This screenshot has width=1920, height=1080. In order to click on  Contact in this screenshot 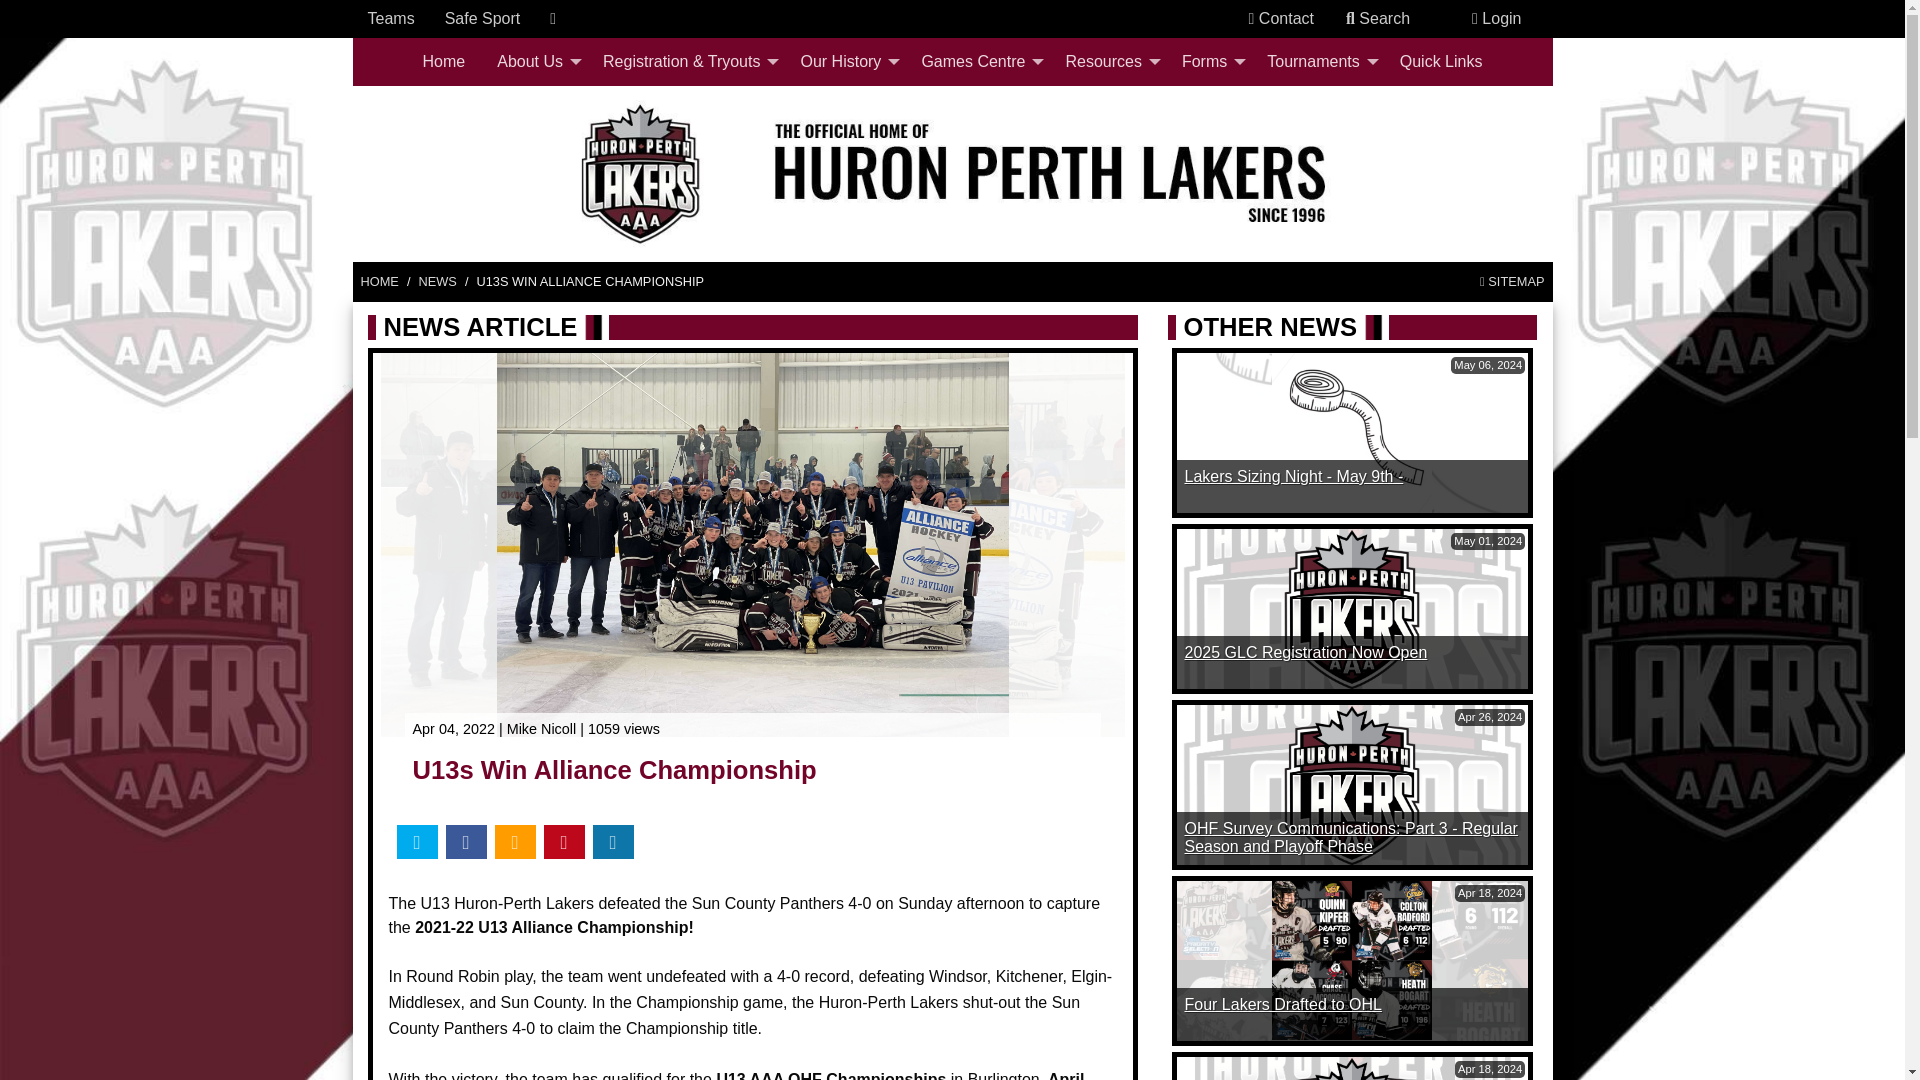, I will do `click(1281, 18)`.